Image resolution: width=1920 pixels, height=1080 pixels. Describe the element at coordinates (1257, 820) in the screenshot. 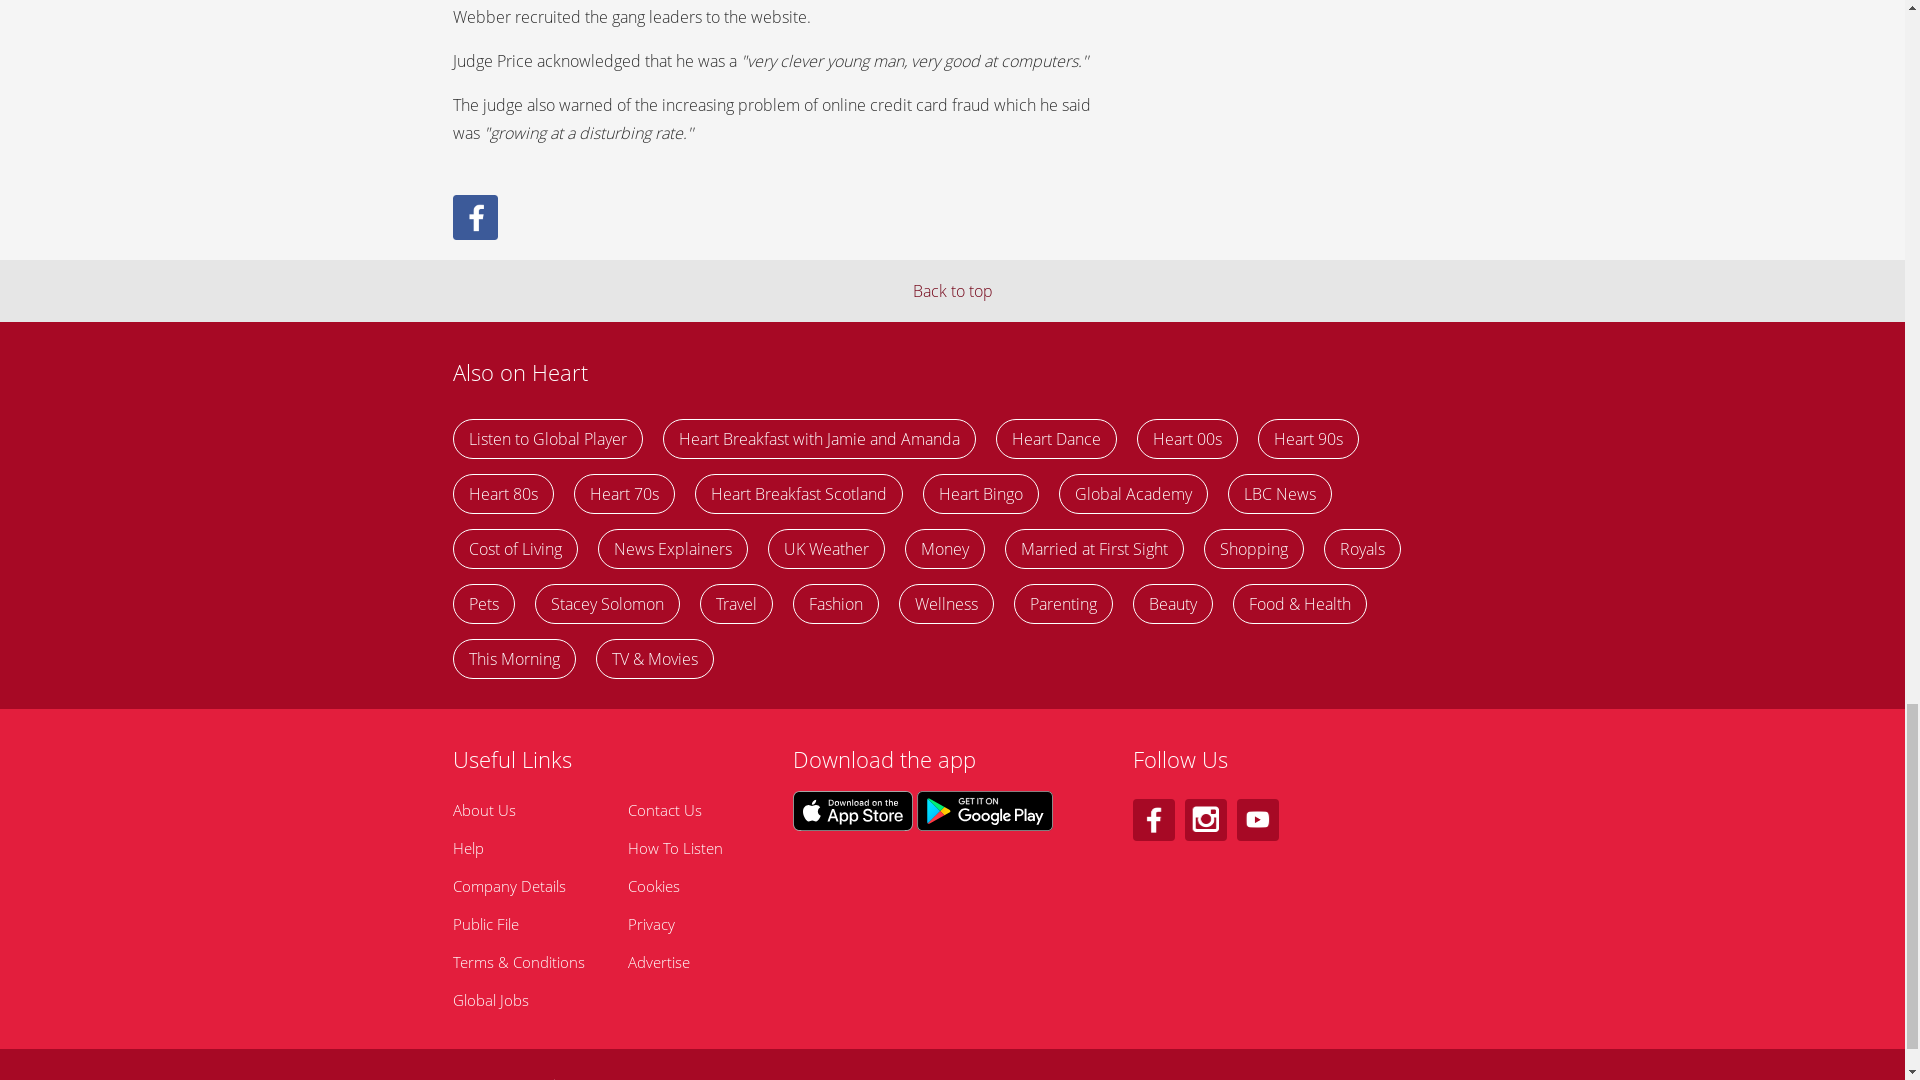

I see `Follow Heart on Youtube` at that location.